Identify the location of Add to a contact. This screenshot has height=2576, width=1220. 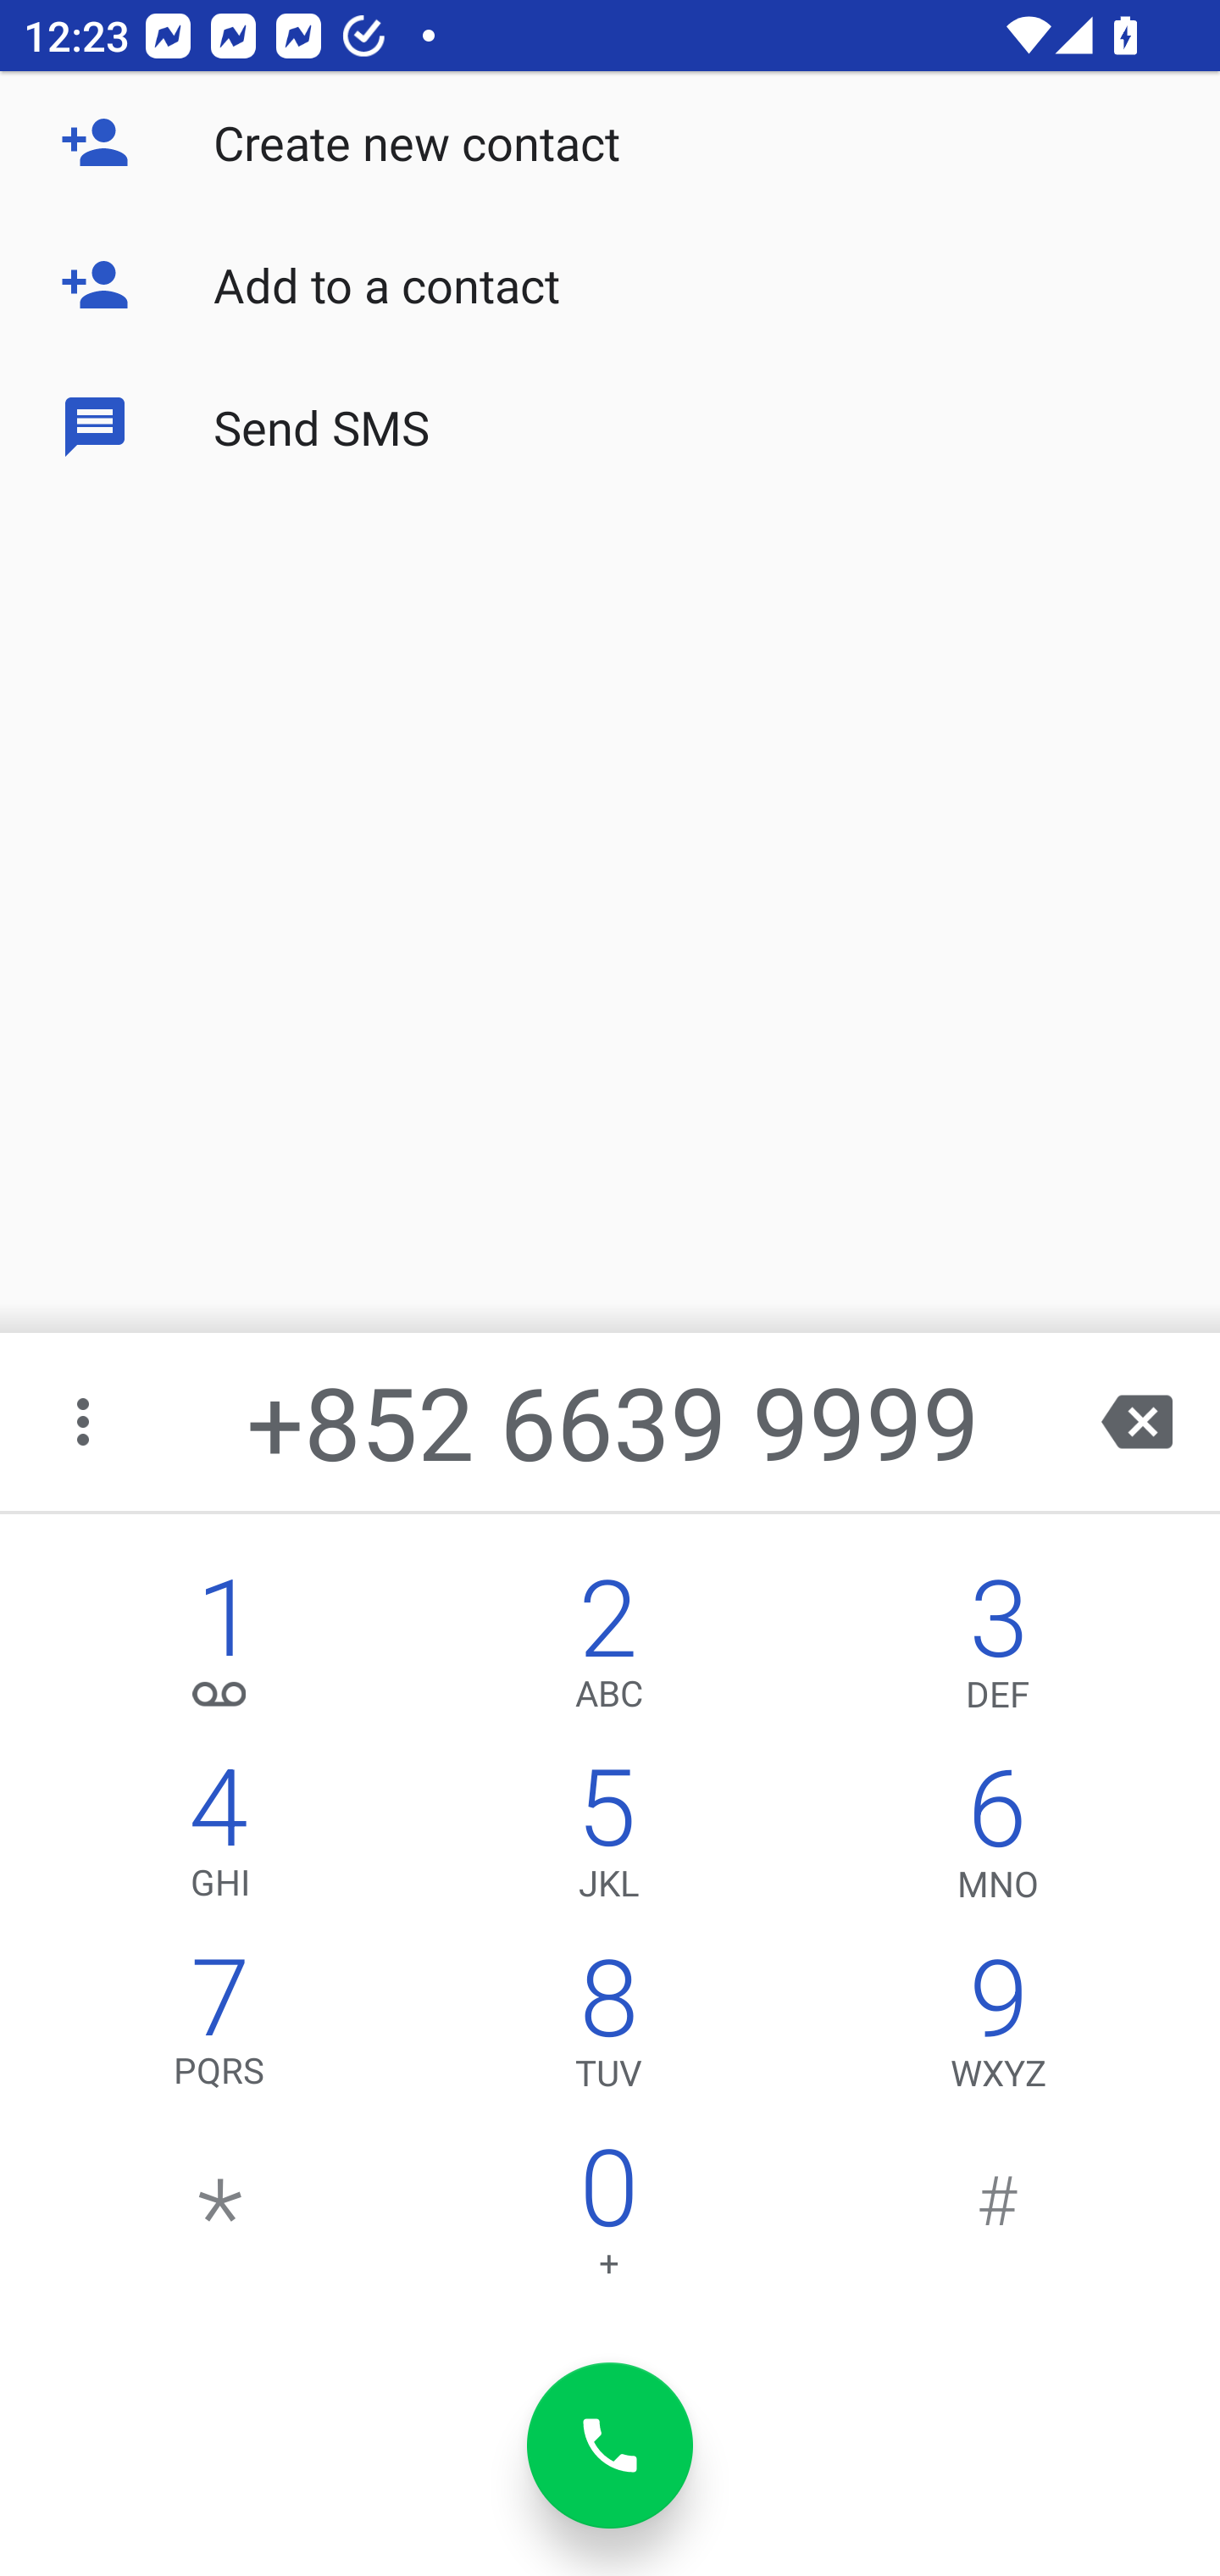
(610, 285).